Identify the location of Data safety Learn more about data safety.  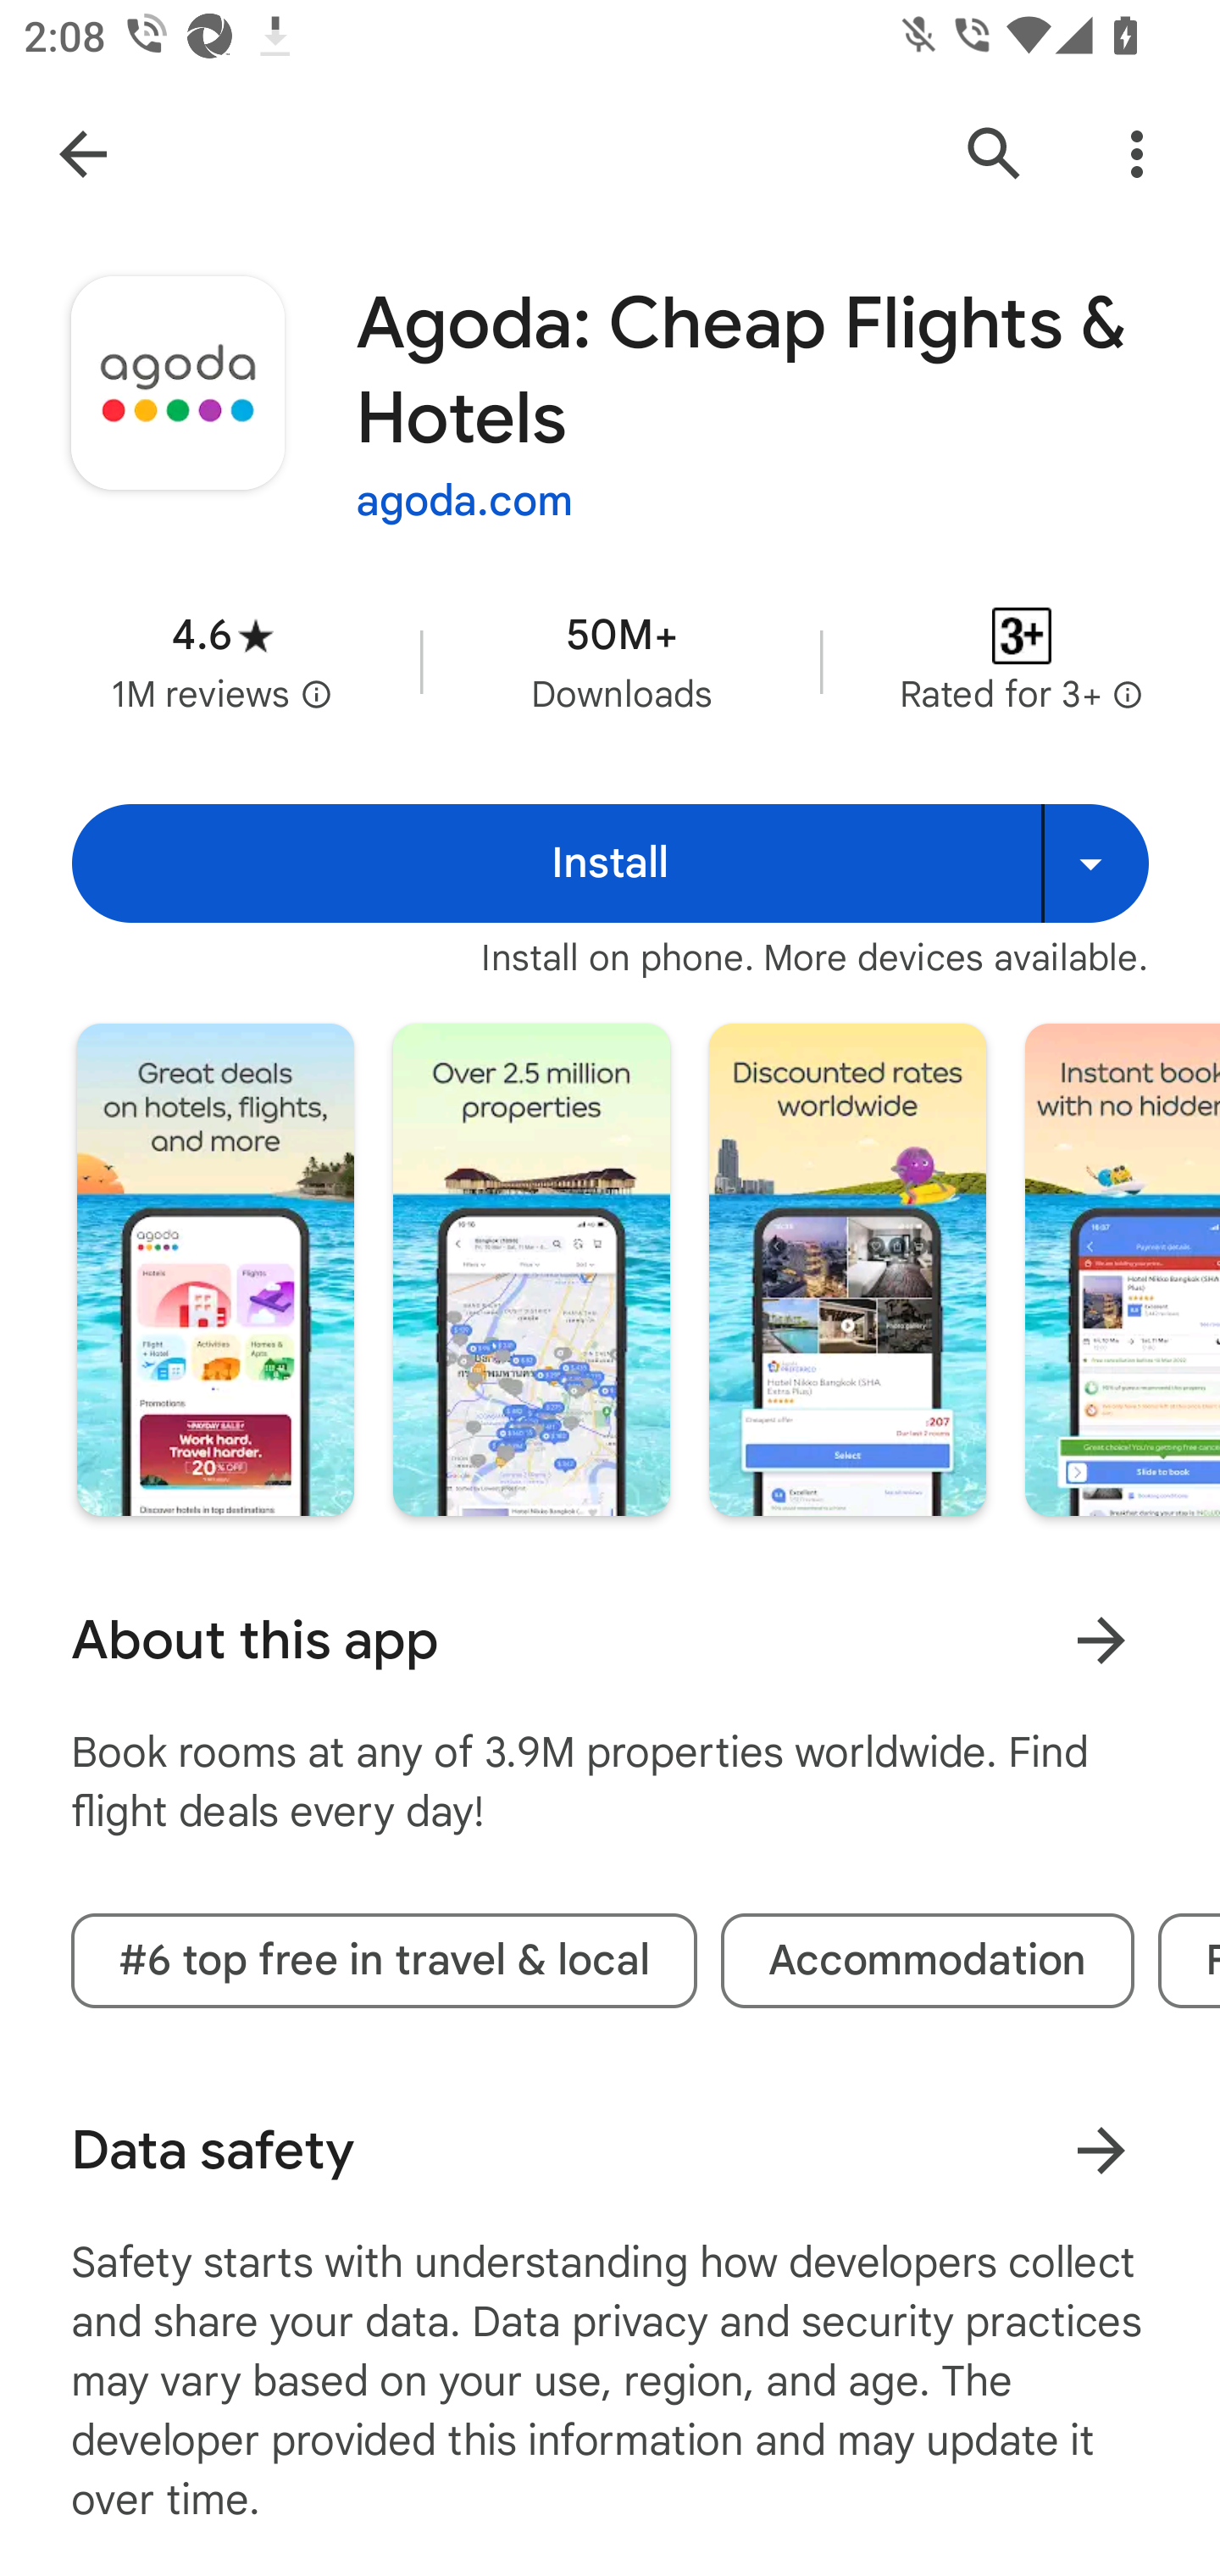
(610, 2151).